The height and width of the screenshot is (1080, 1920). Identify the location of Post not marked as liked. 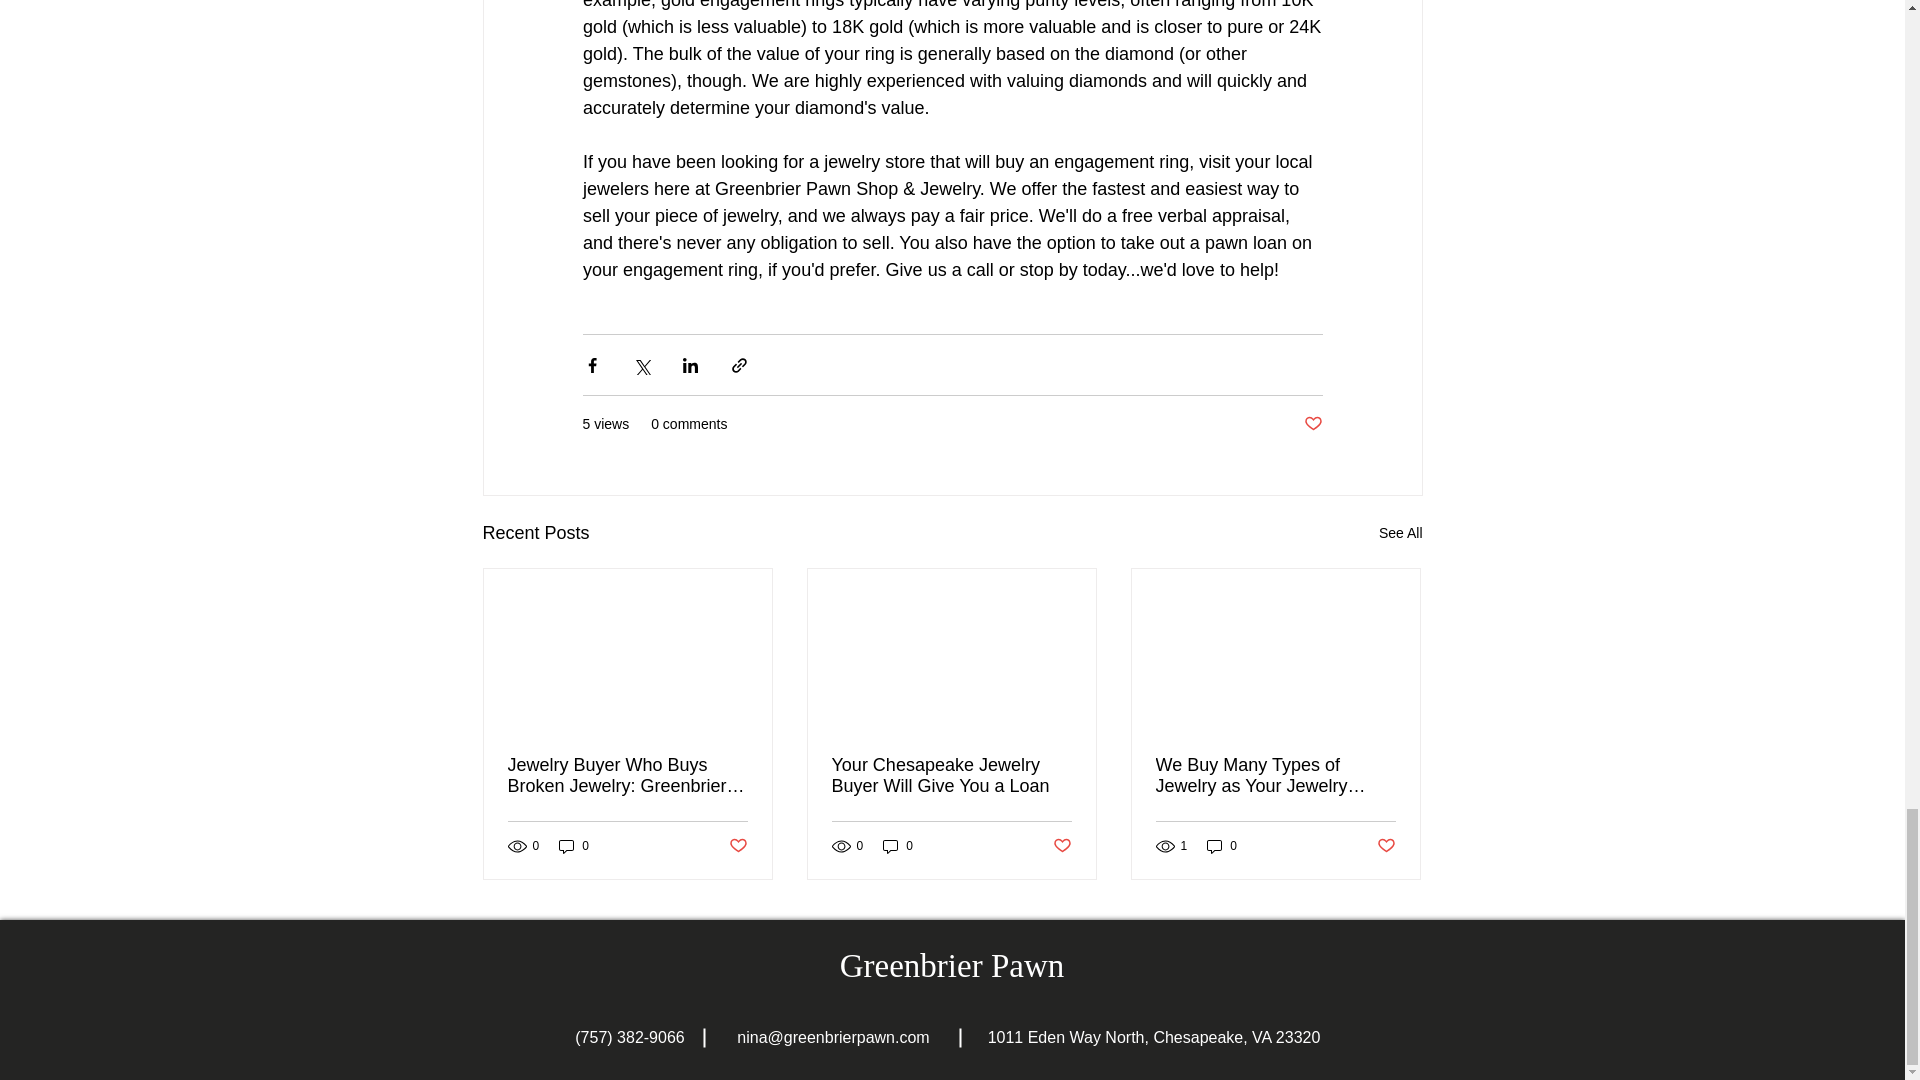
(1312, 424).